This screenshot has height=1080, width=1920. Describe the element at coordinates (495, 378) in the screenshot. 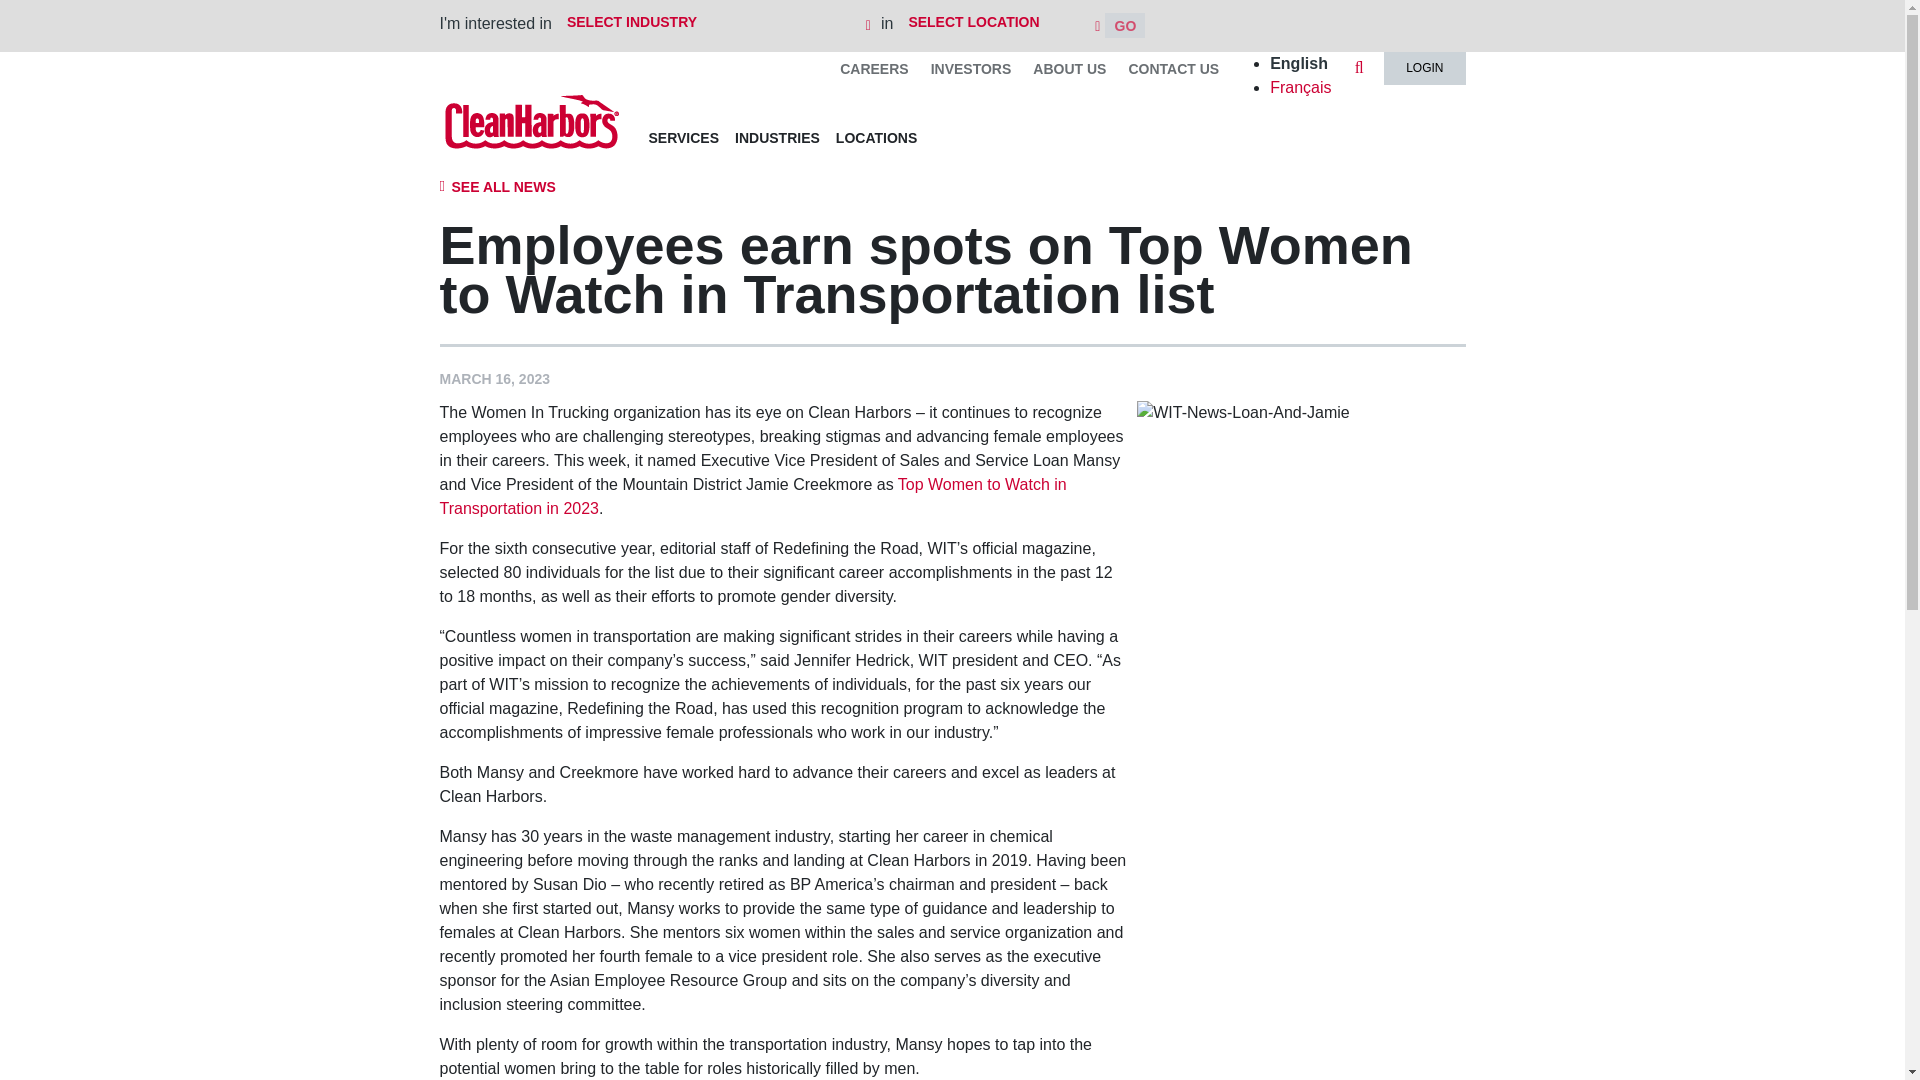

I see `Thursday, March 16, 2023 - 15:02` at that location.